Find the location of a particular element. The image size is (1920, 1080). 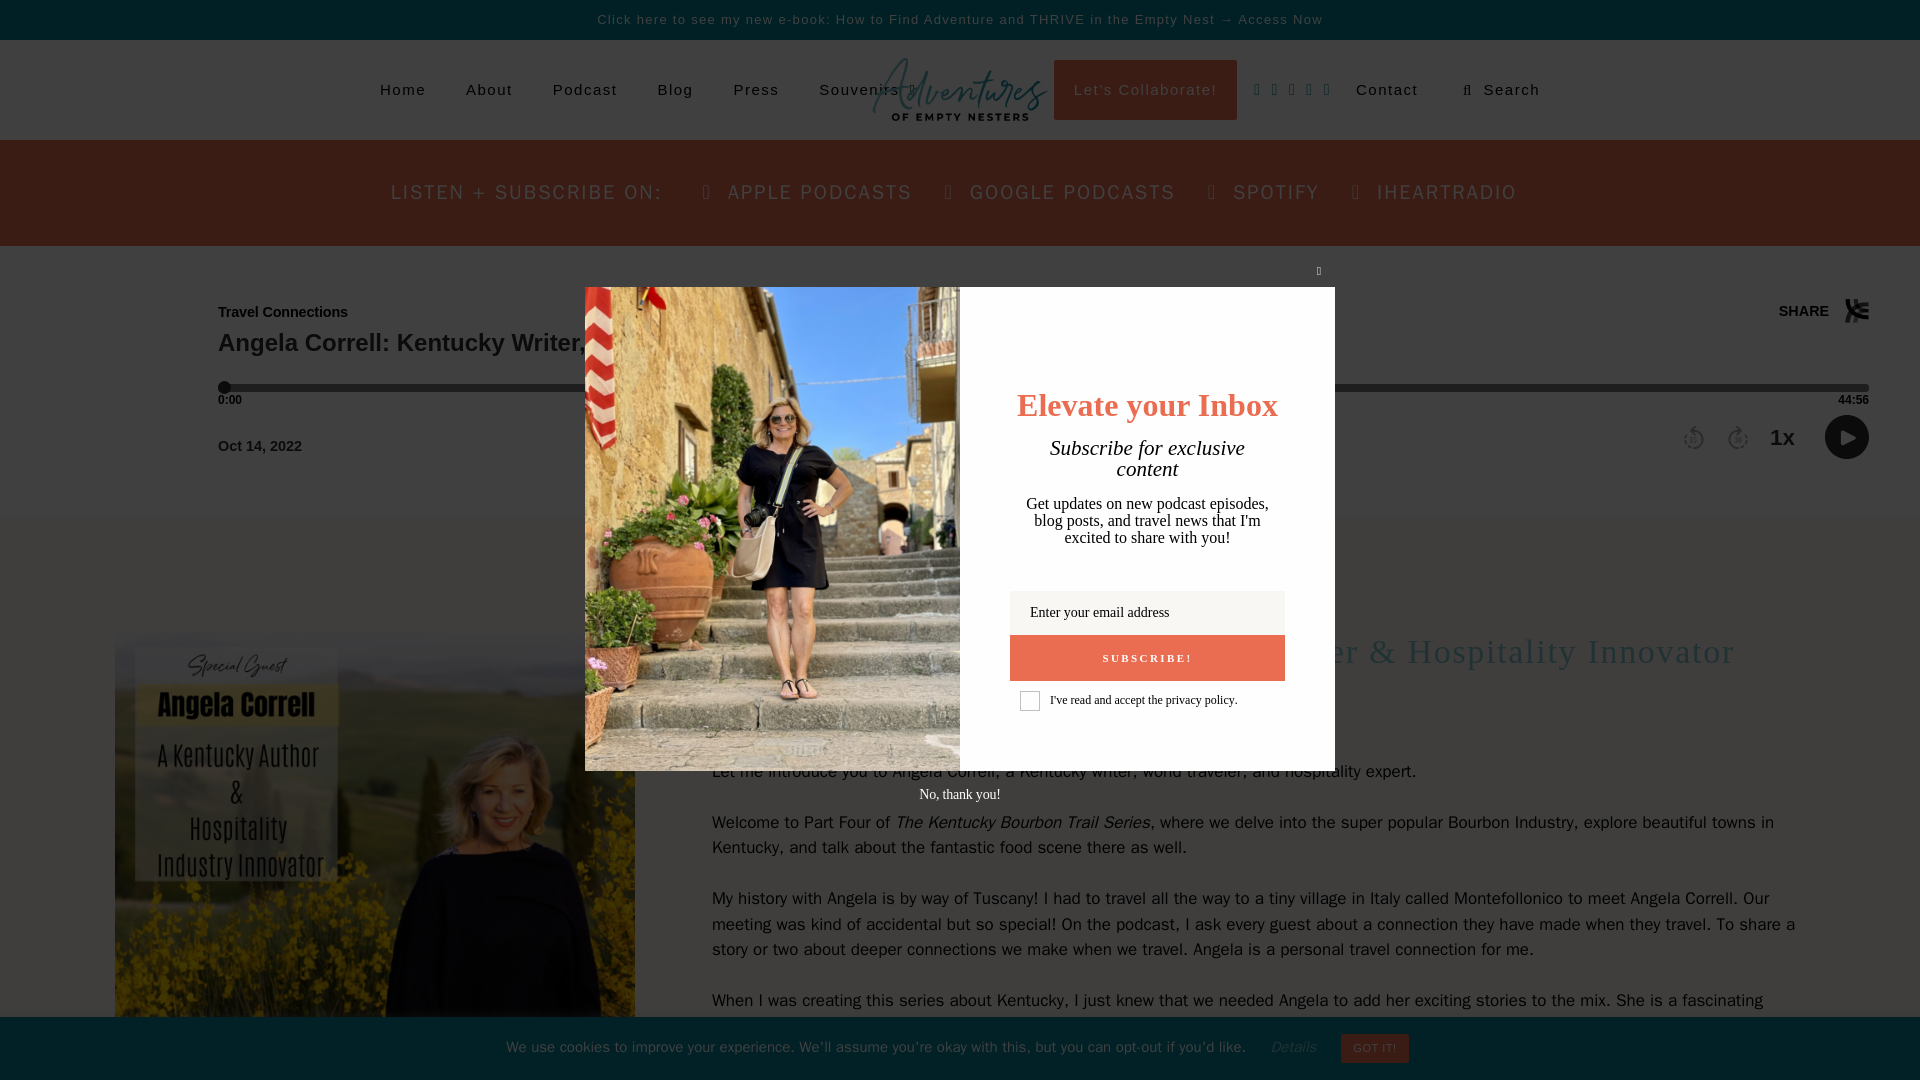

Souvenirs is located at coordinates (869, 90).